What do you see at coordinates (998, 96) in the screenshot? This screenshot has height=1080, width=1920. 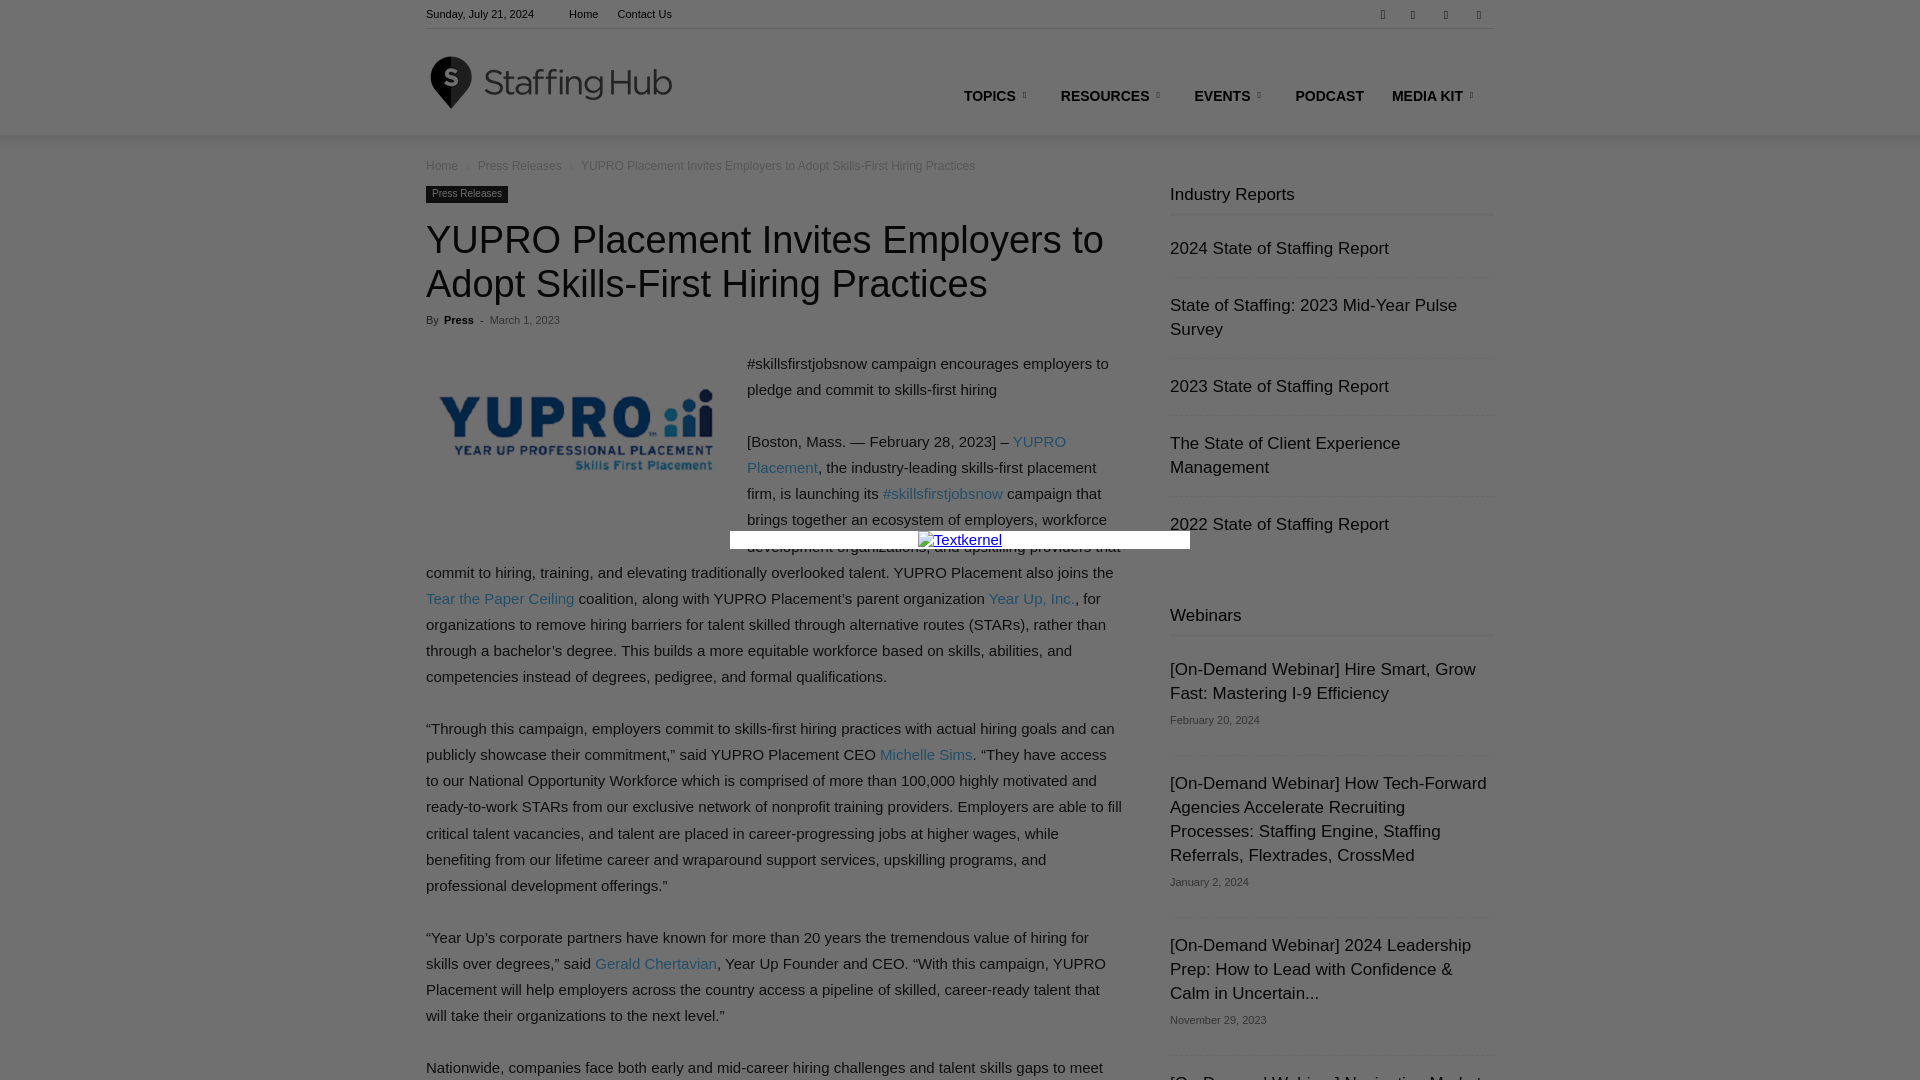 I see `TOPICS` at bounding box center [998, 96].